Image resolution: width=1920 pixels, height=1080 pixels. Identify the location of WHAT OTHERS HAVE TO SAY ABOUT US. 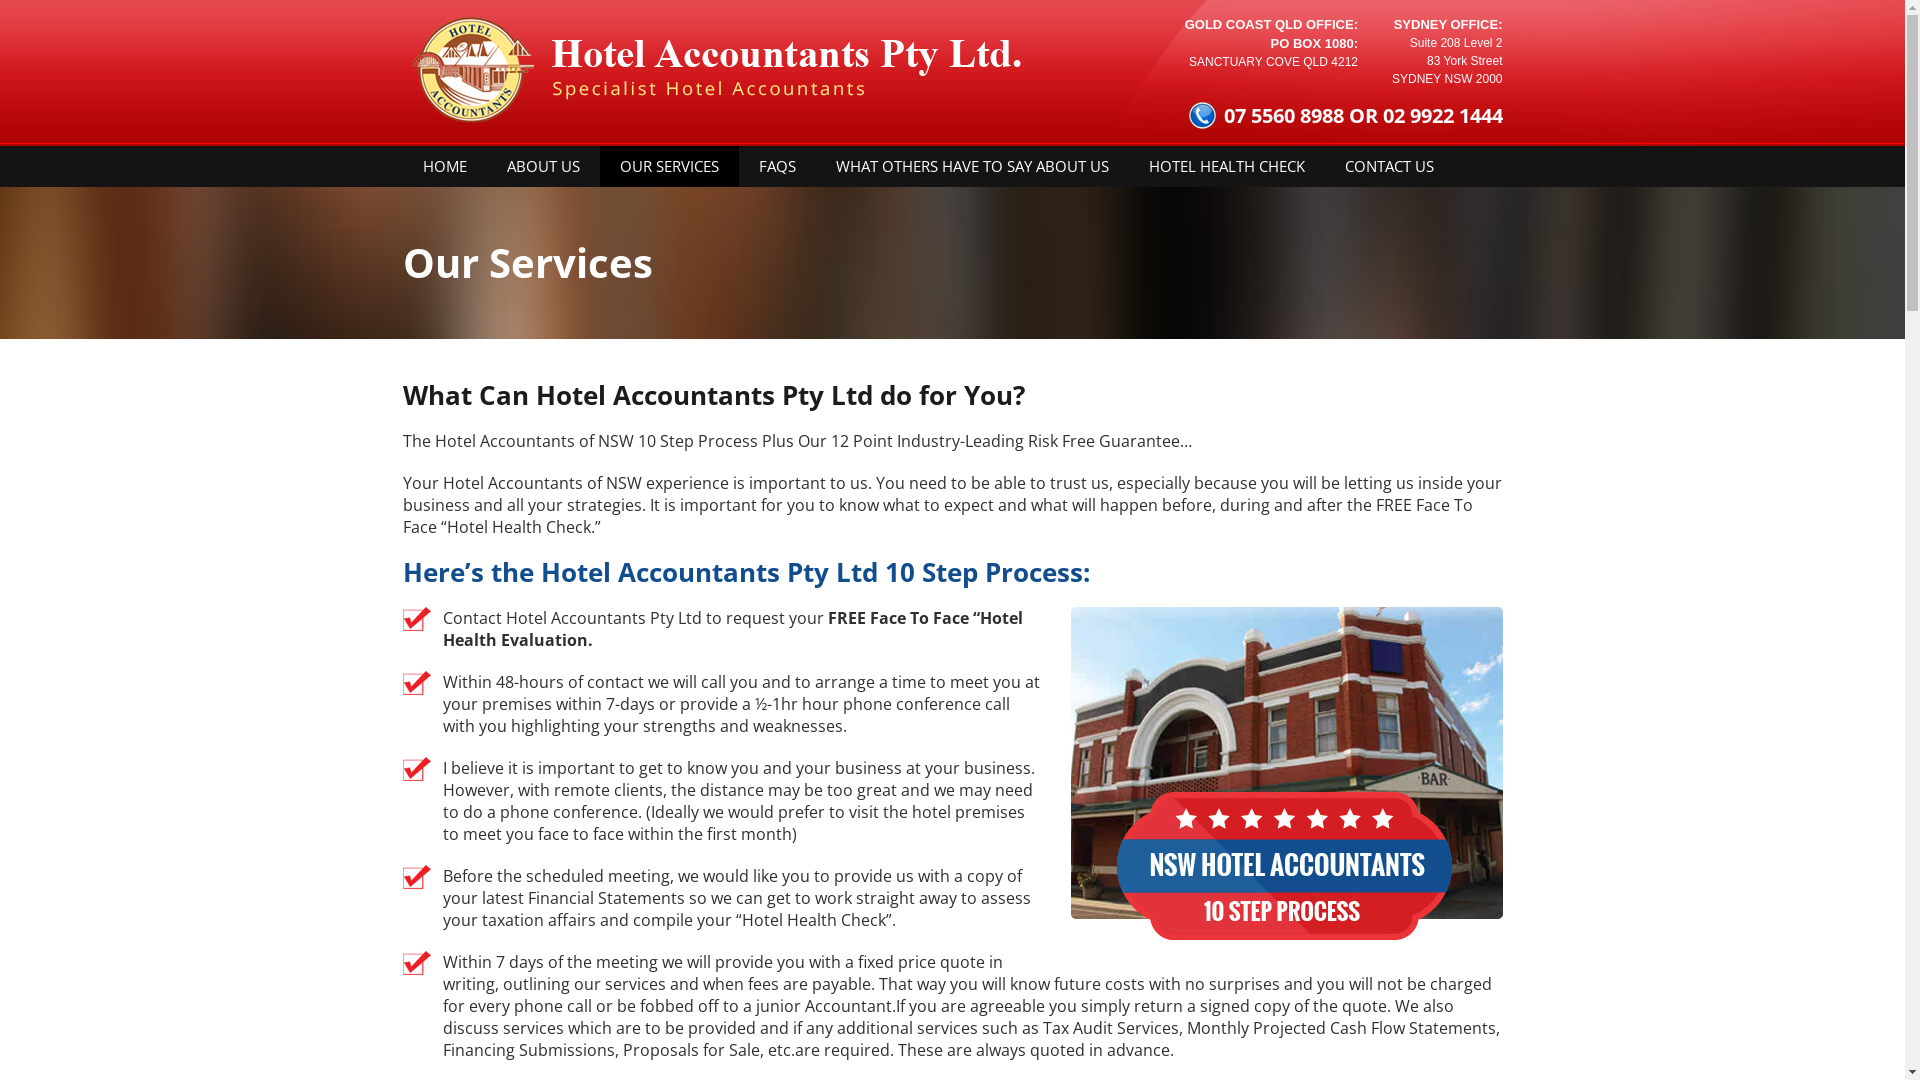
(972, 166).